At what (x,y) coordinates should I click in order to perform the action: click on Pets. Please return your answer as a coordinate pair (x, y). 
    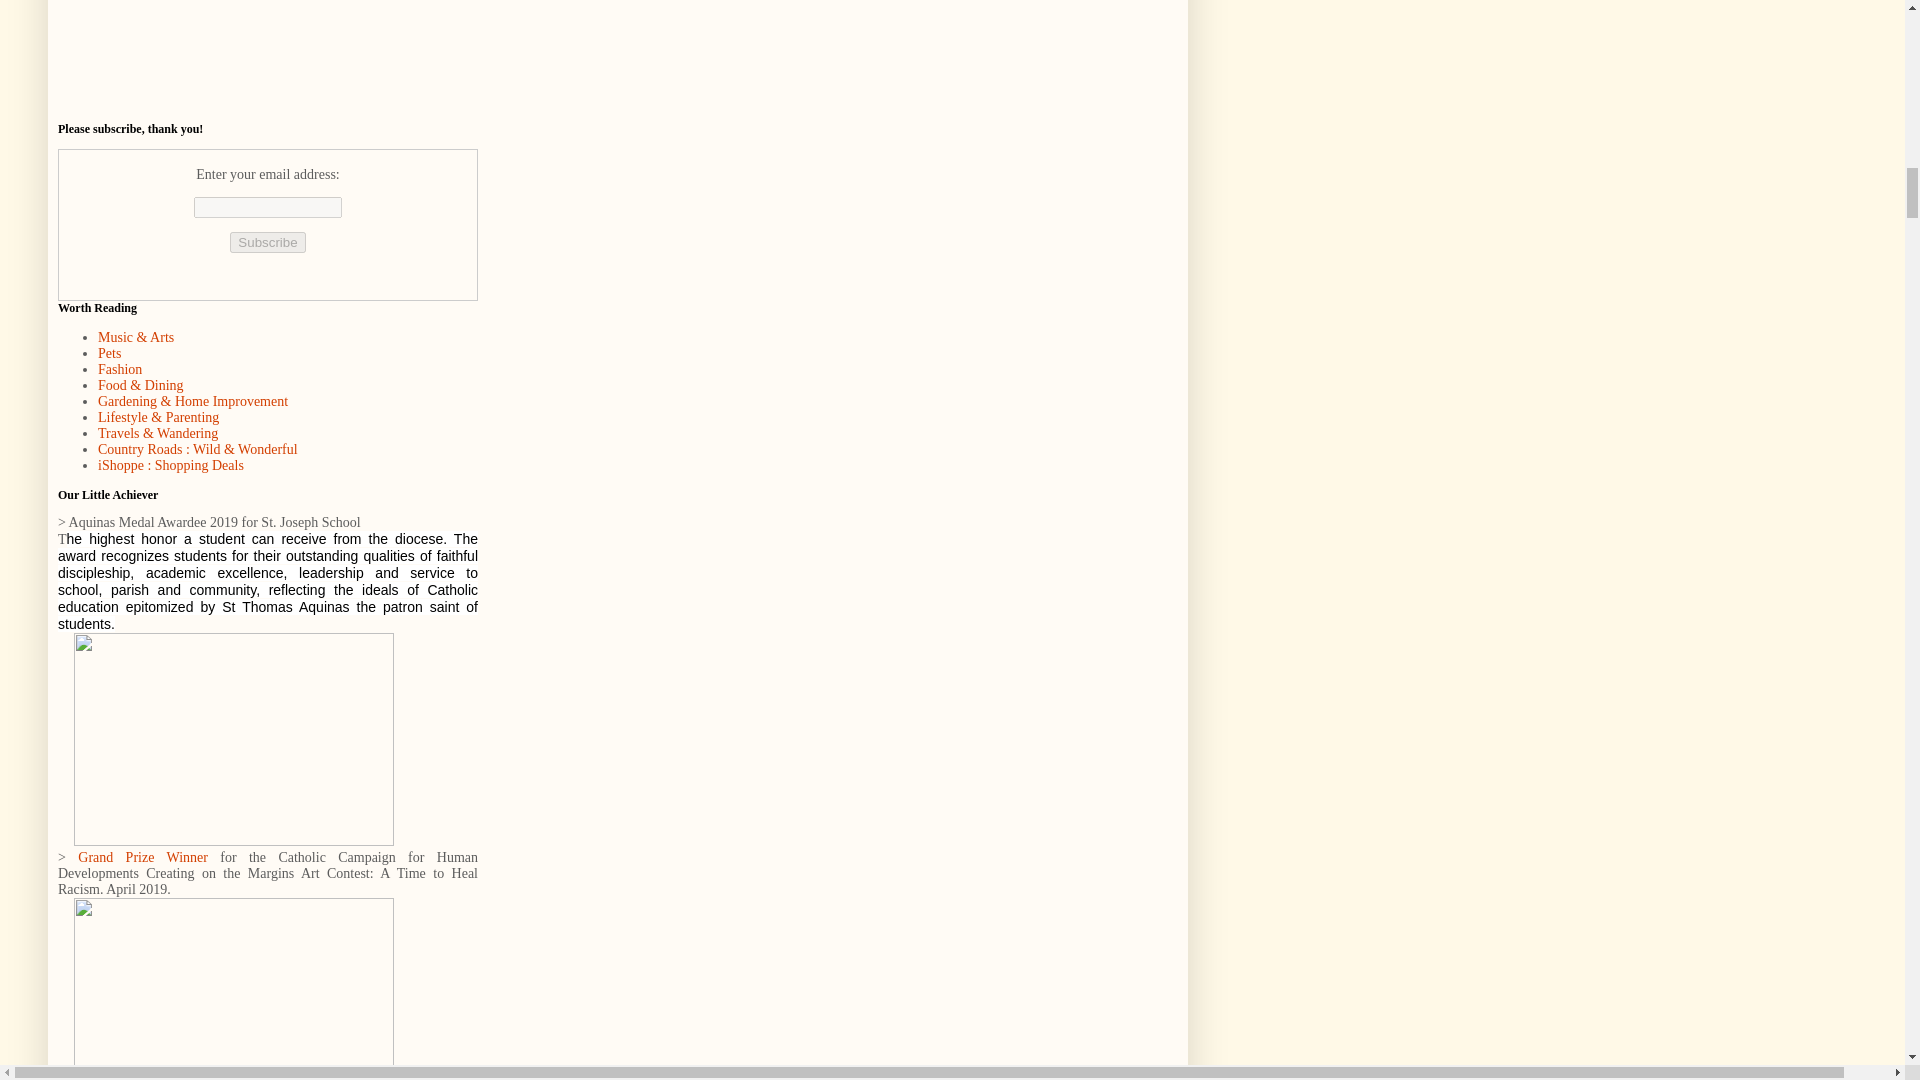
    Looking at the image, I should click on (108, 352).